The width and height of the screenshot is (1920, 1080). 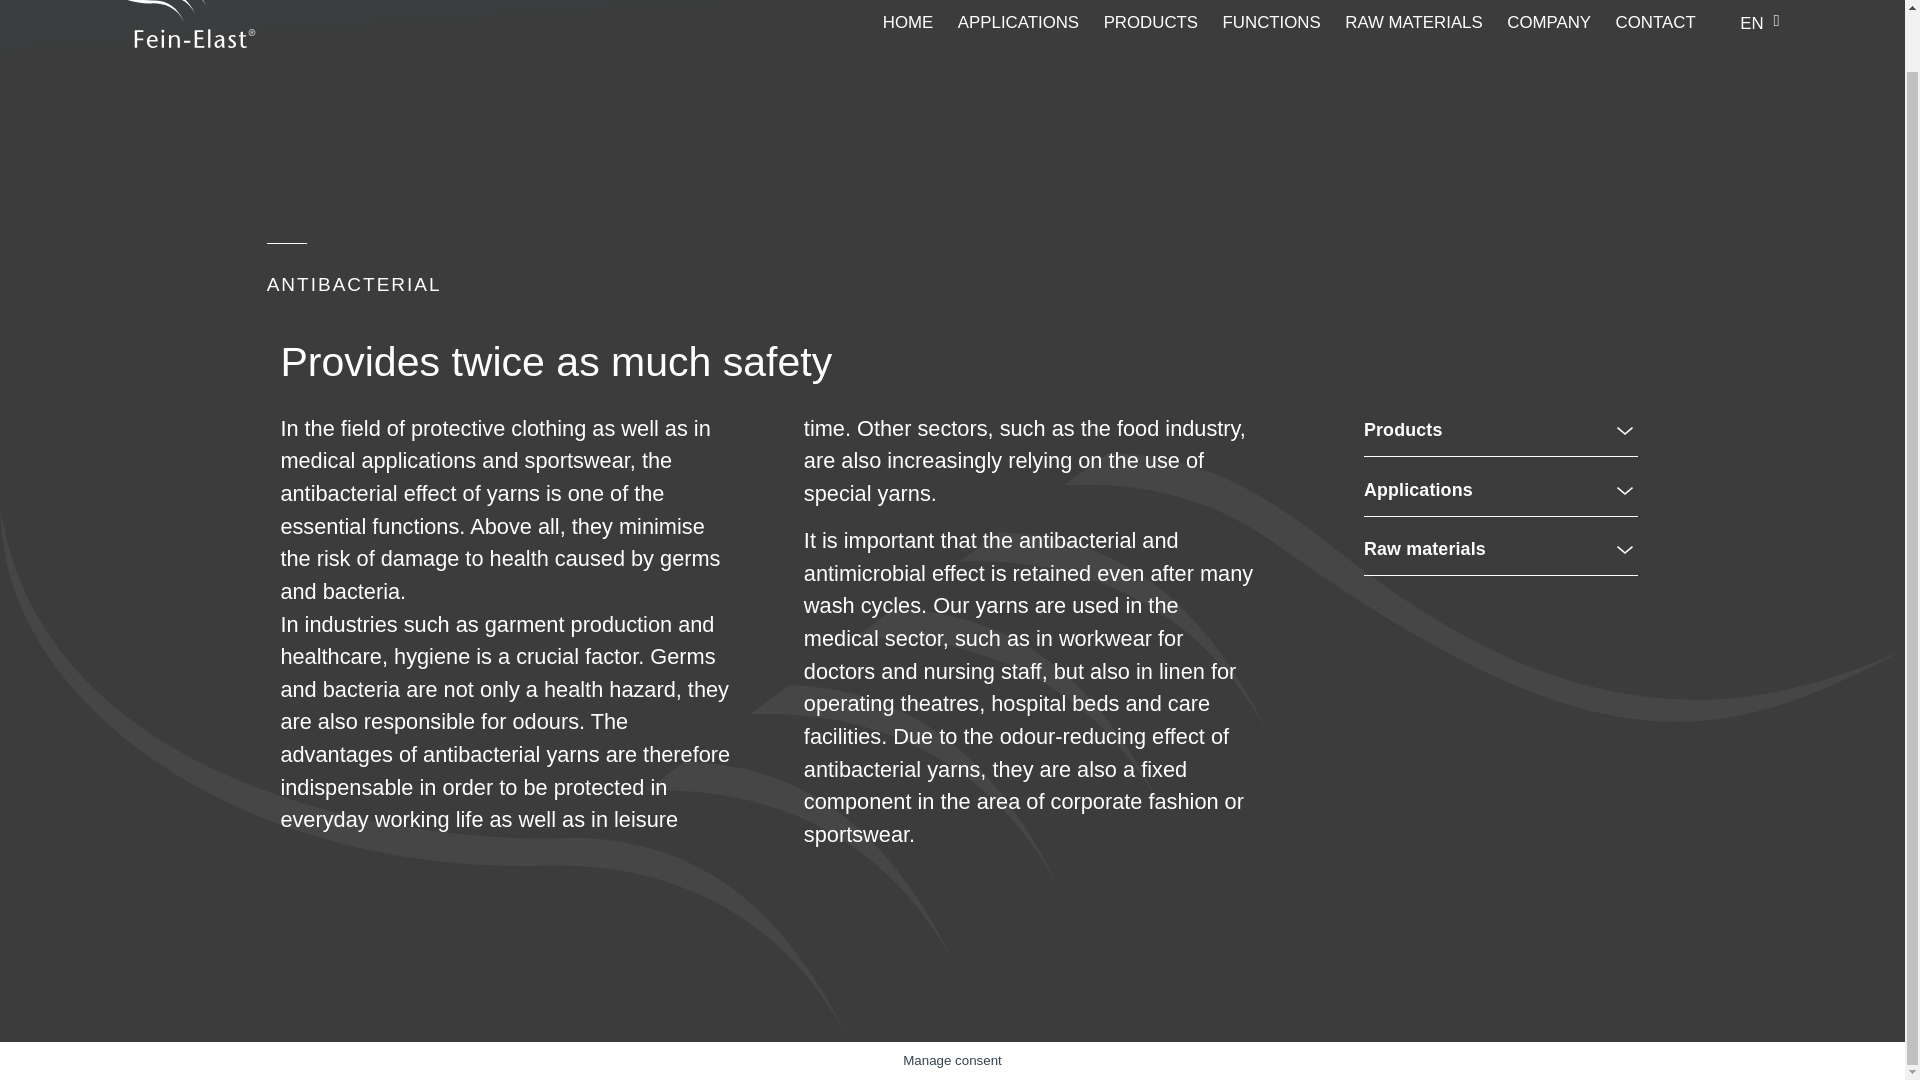 What do you see at coordinates (1418, 490) in the screenshot?
I see `Applications` at bounding box center [1418, 490].